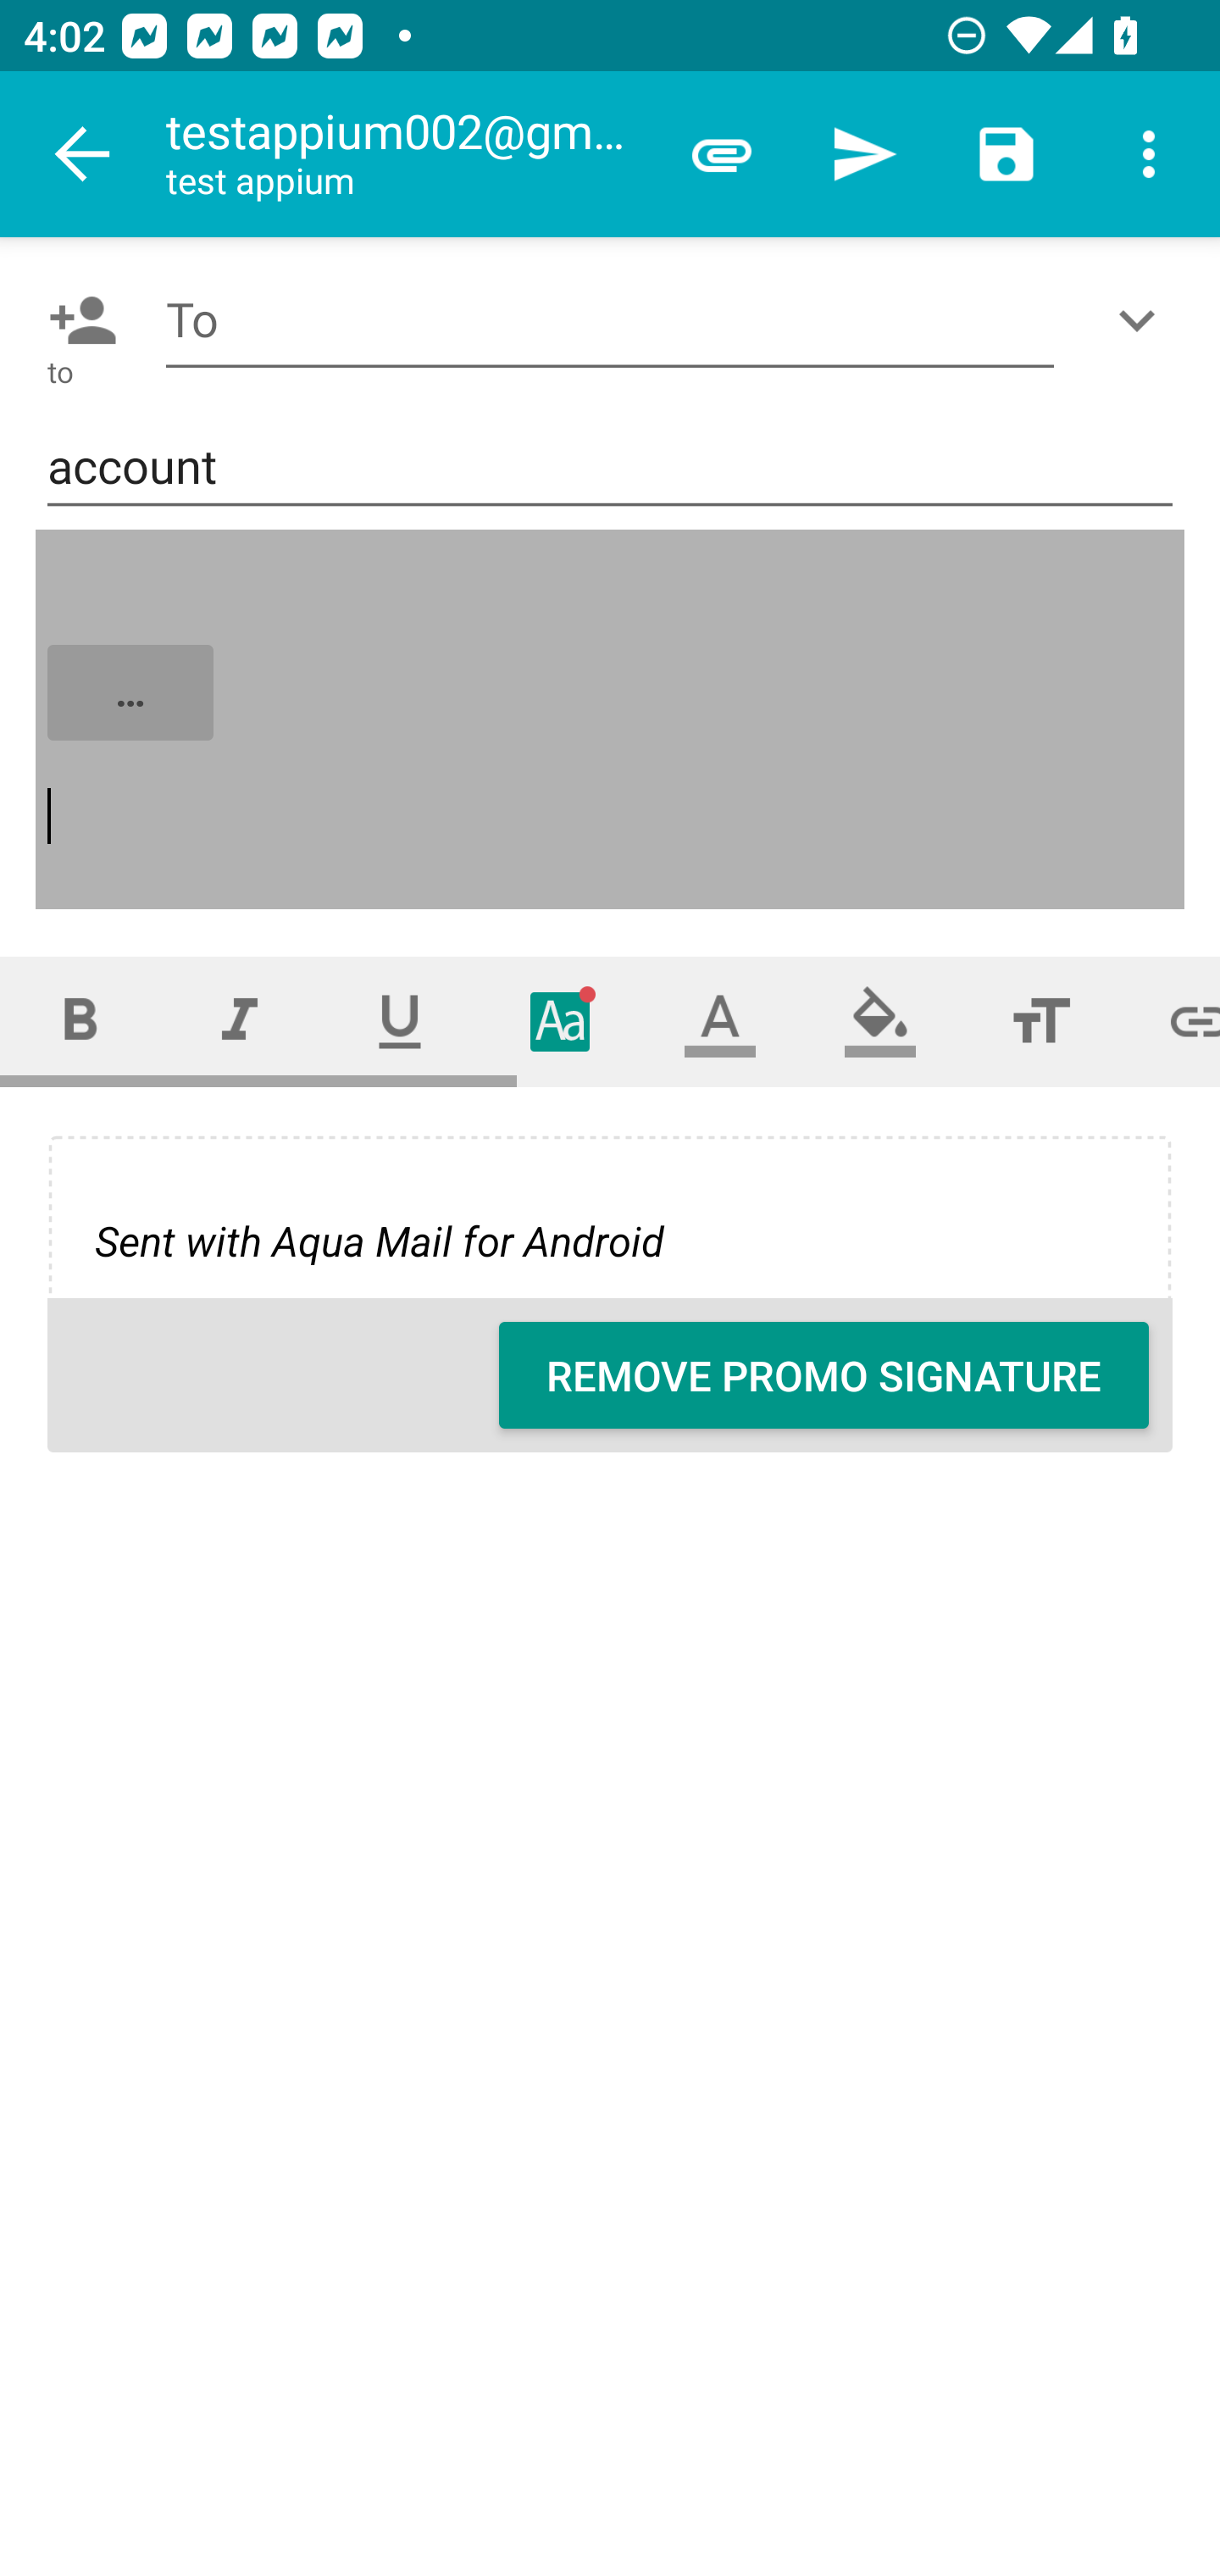 The image size is (1220, 2576). What do you see at coordinates (239, 1020) in the screenshot?
I see `Italic` at bounding box center [239, 1020].